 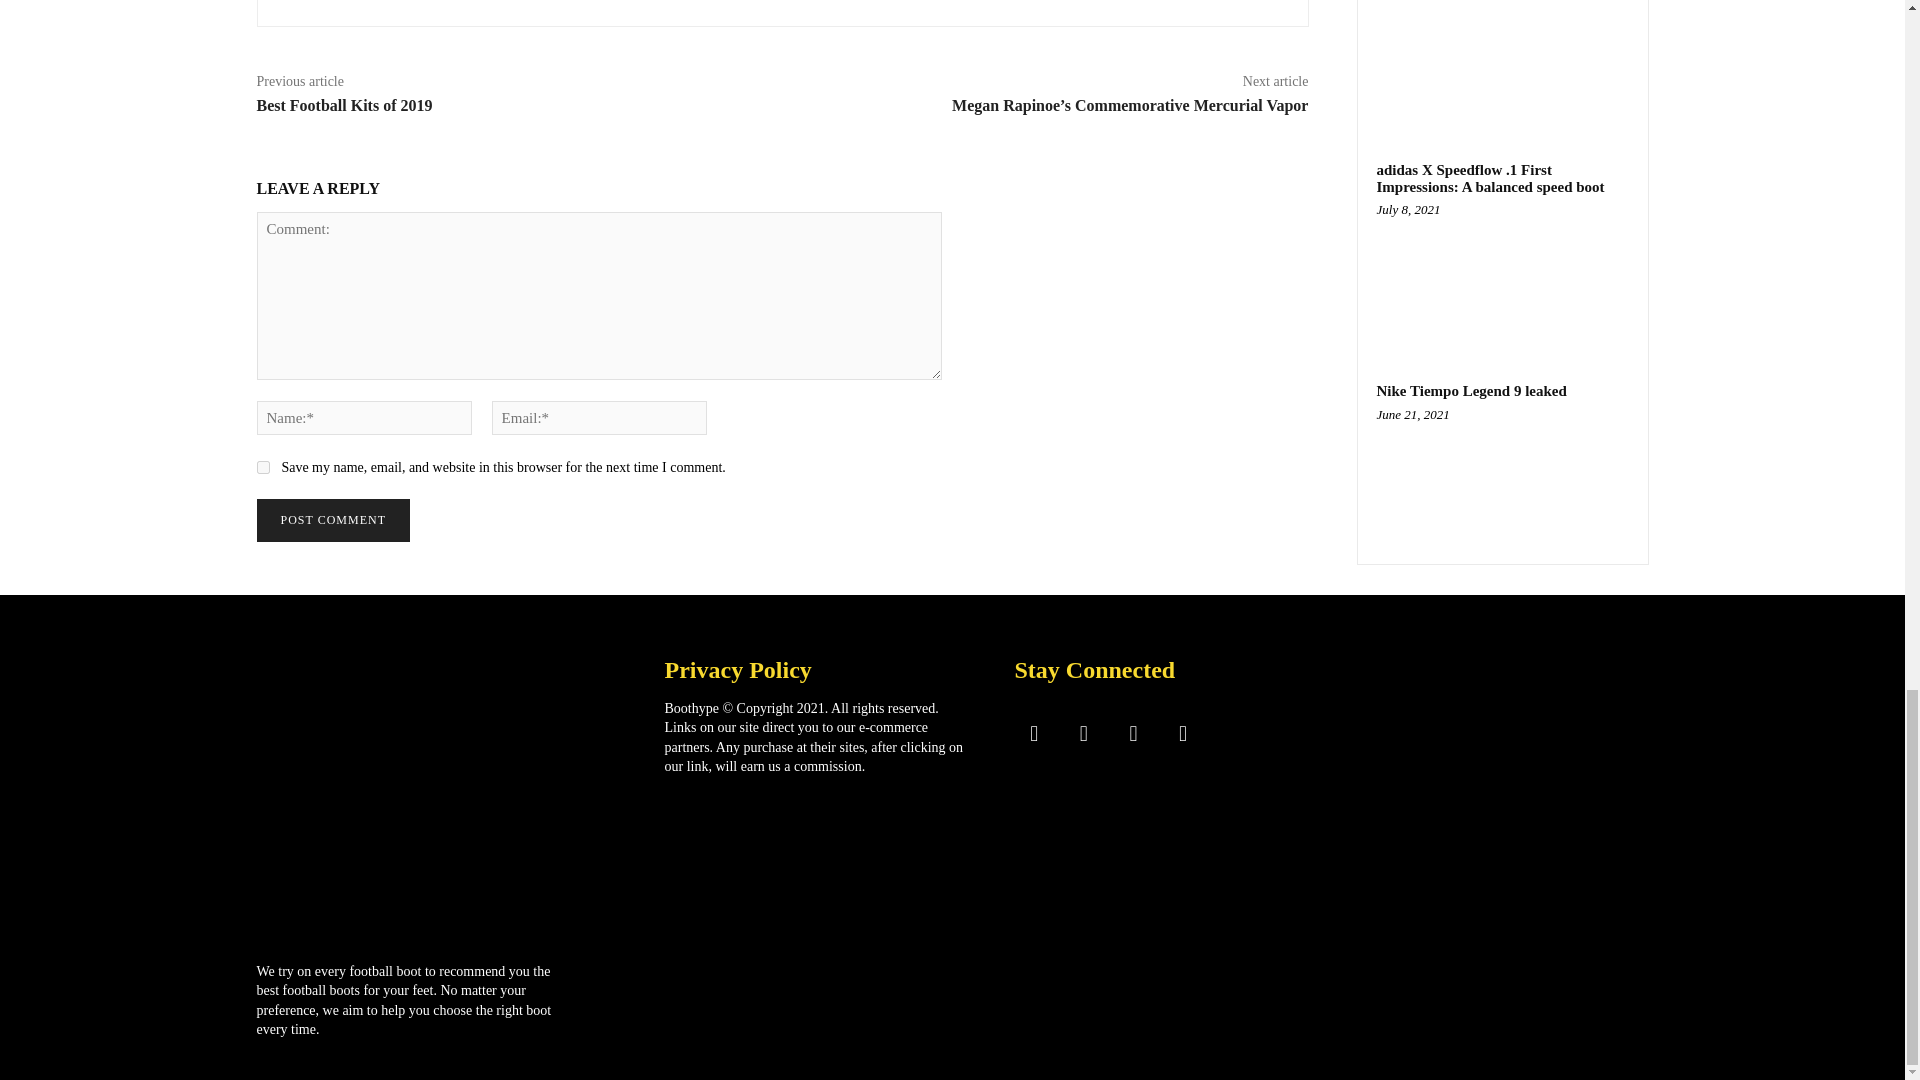 What do you see at coordinates (332, 520) in the screenshot?
I see `Post Comment` at bounding box center [332, 520].